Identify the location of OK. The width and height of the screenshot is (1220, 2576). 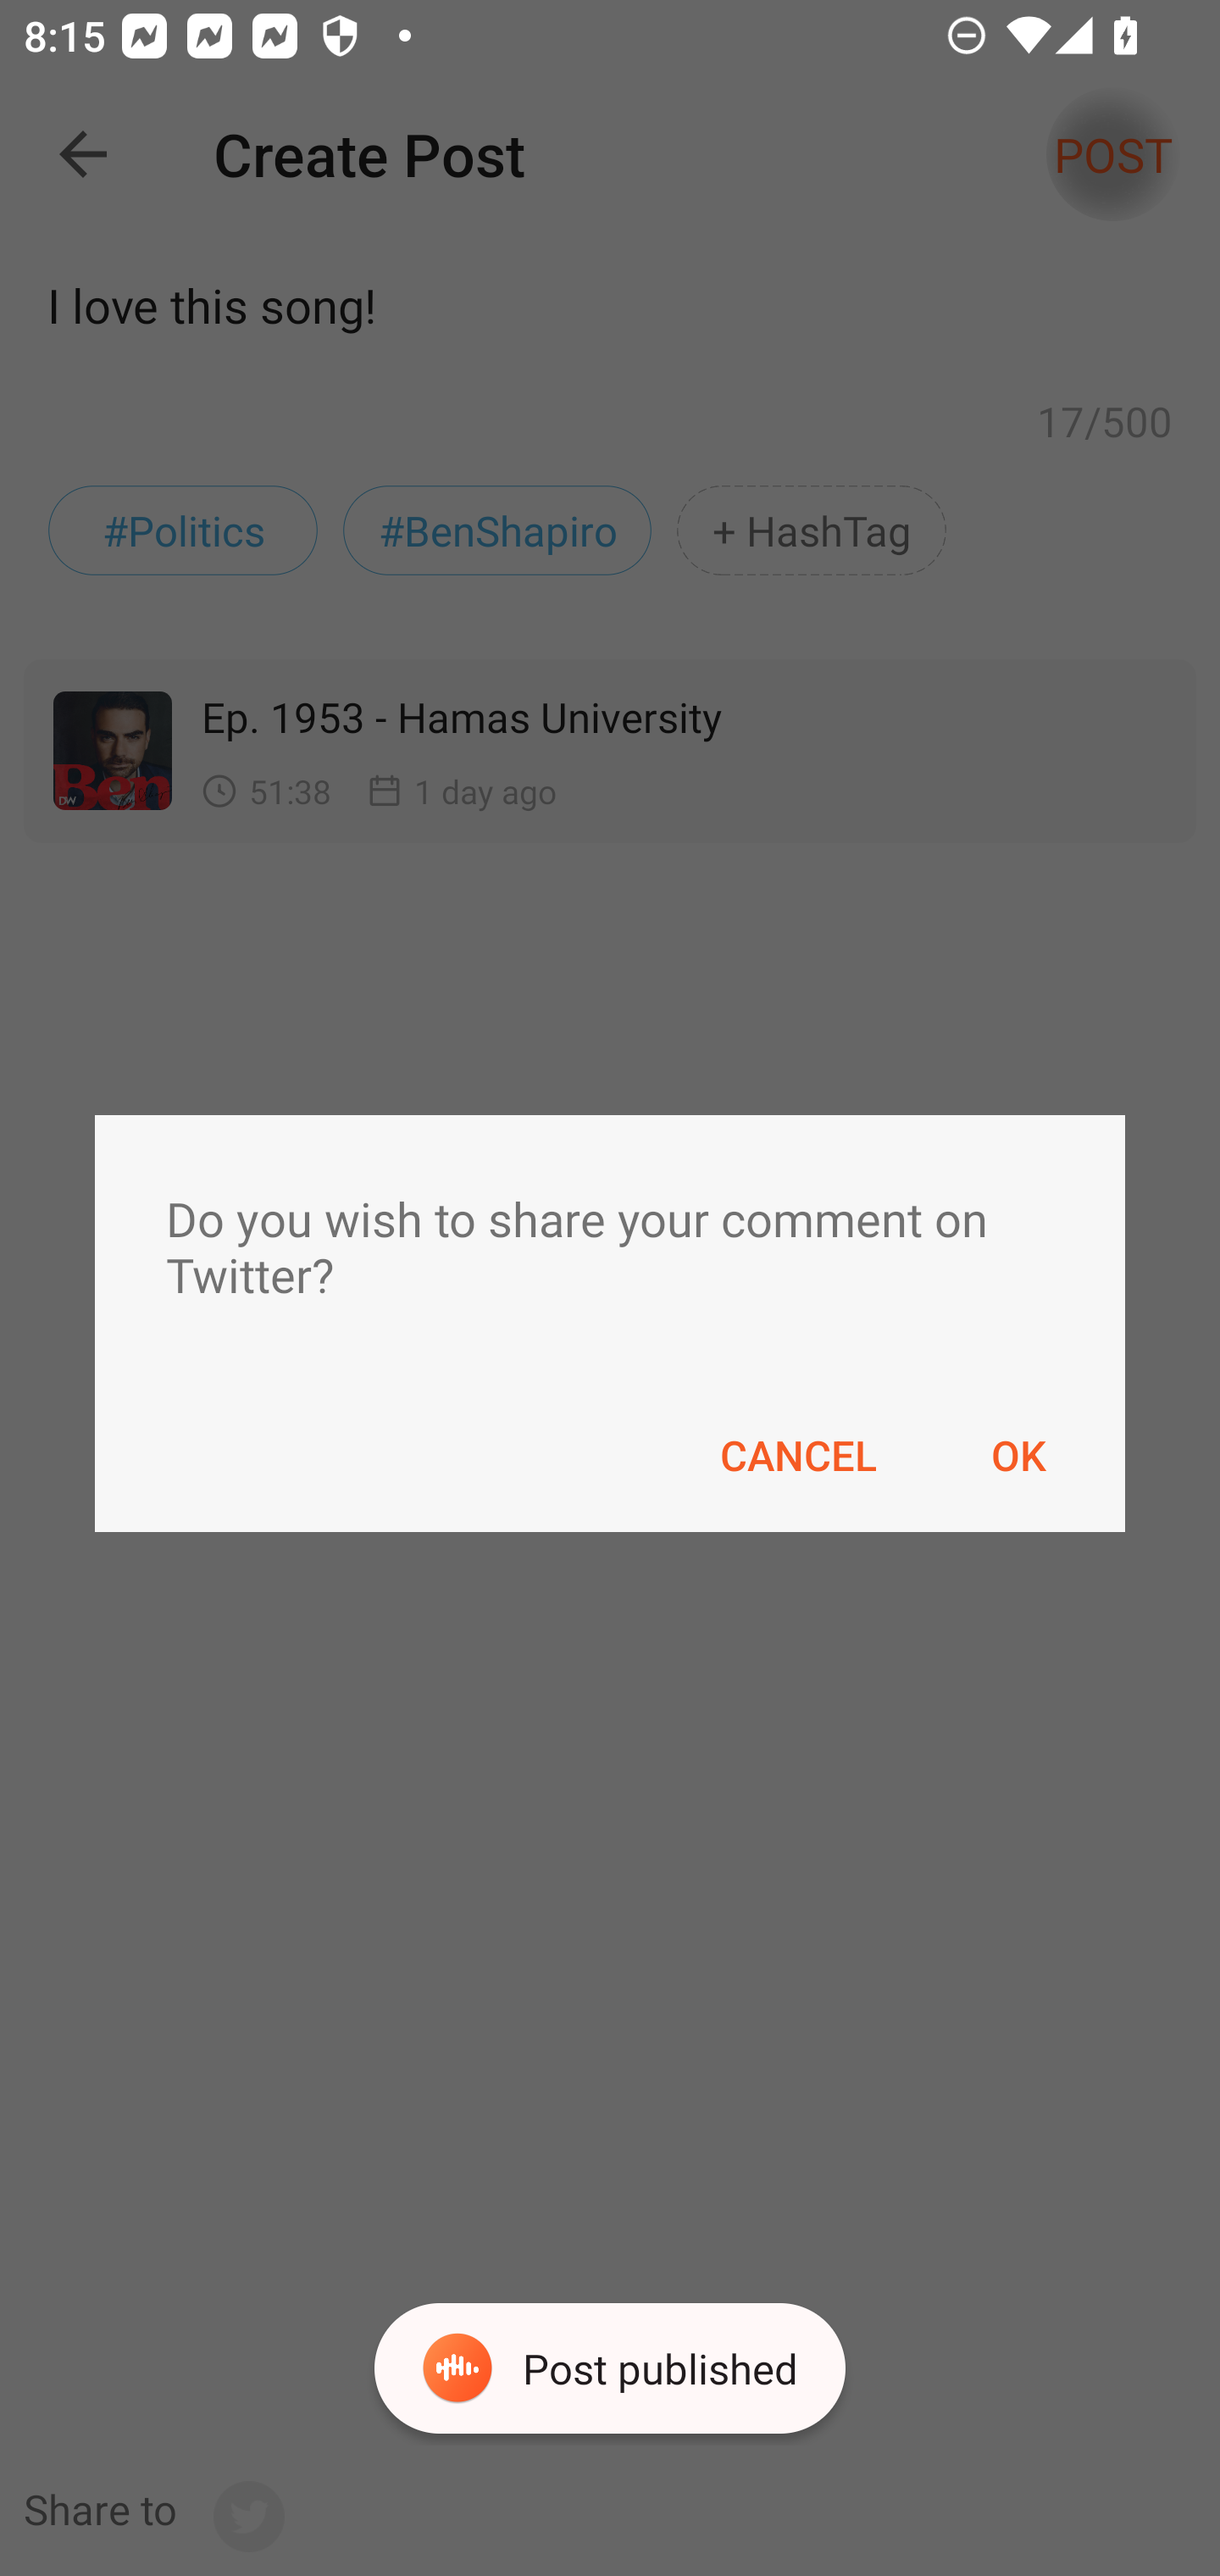
(1018, 1455).